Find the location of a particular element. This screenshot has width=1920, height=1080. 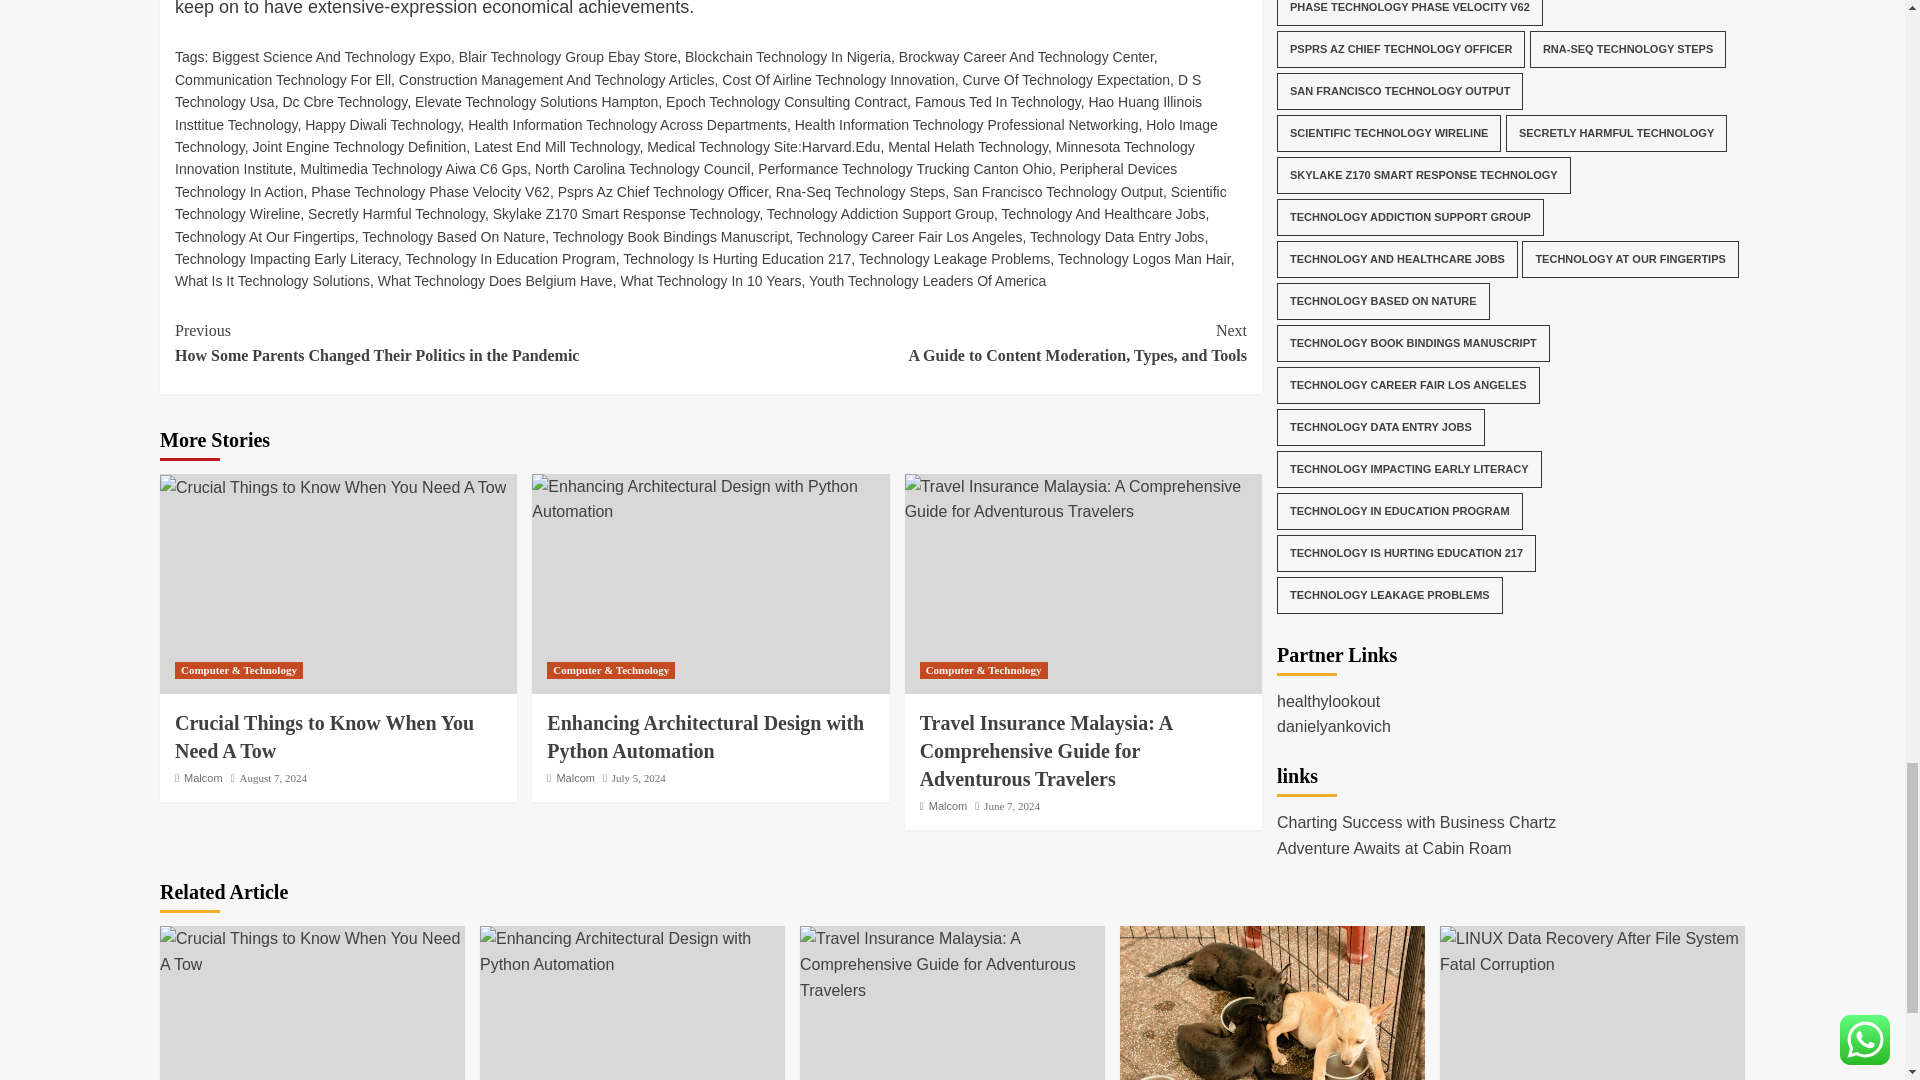

Biggest Science And Technology Expo is located at coordinates (331, 56).